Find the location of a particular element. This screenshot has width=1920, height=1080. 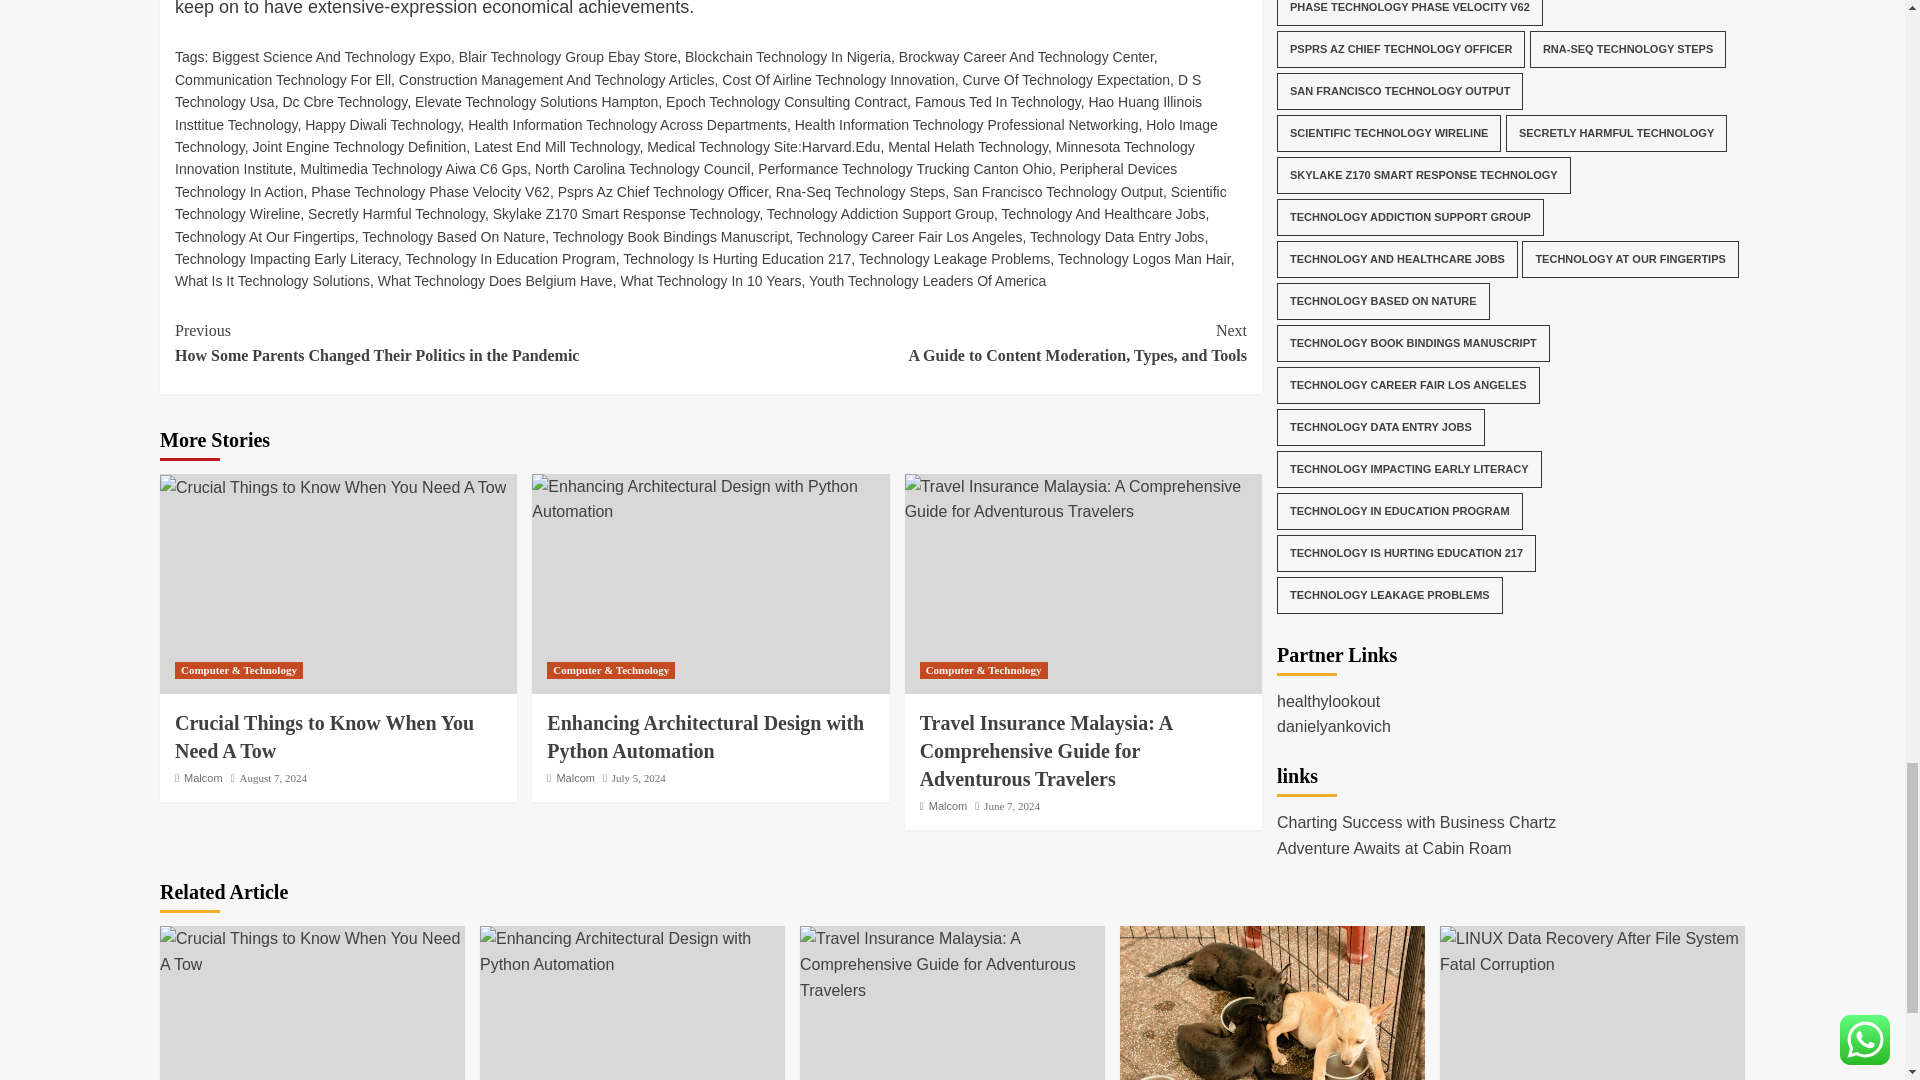

Biggest Science And Technology Expo is located at coordinates (331, 56).